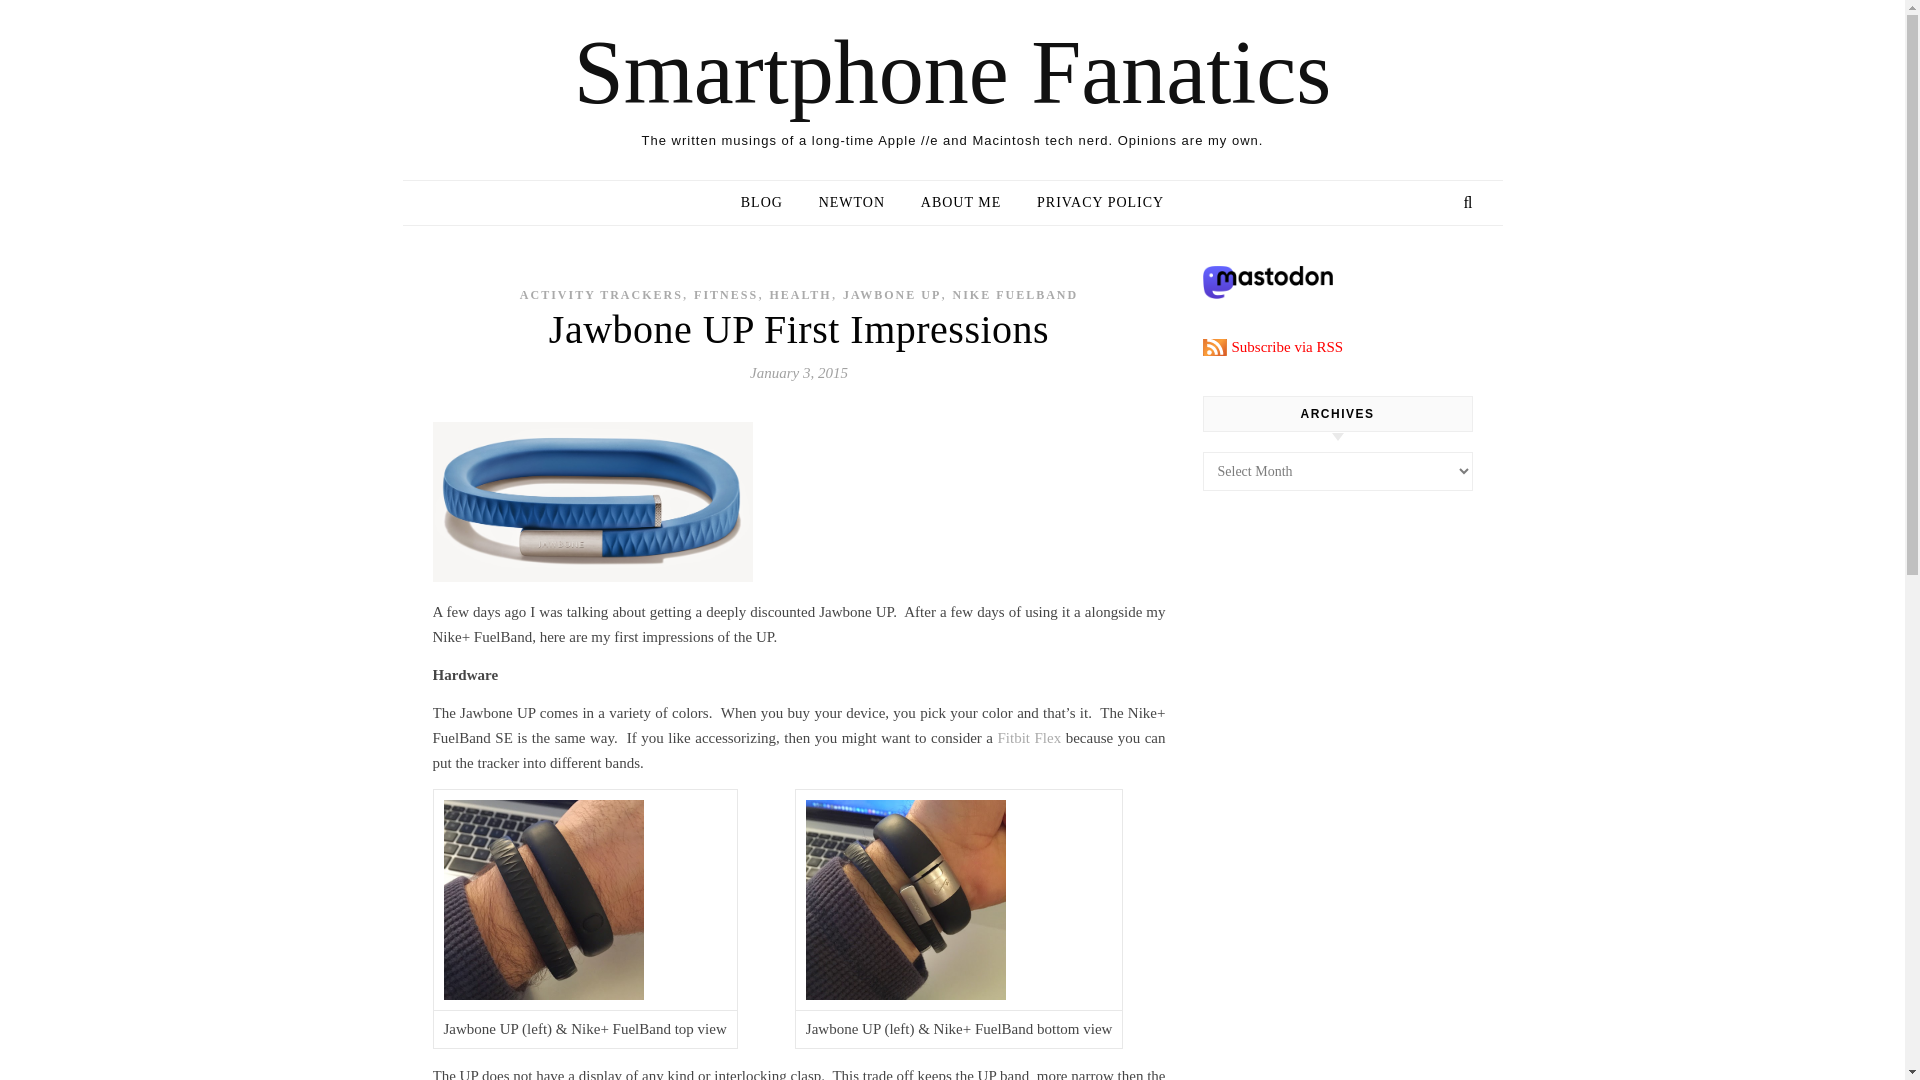 The image size is (1920, 1080). What do you see at coordinates (960, 202) in the screenshot?
I see `ABOUT ME` at bounding box center [960, 202].